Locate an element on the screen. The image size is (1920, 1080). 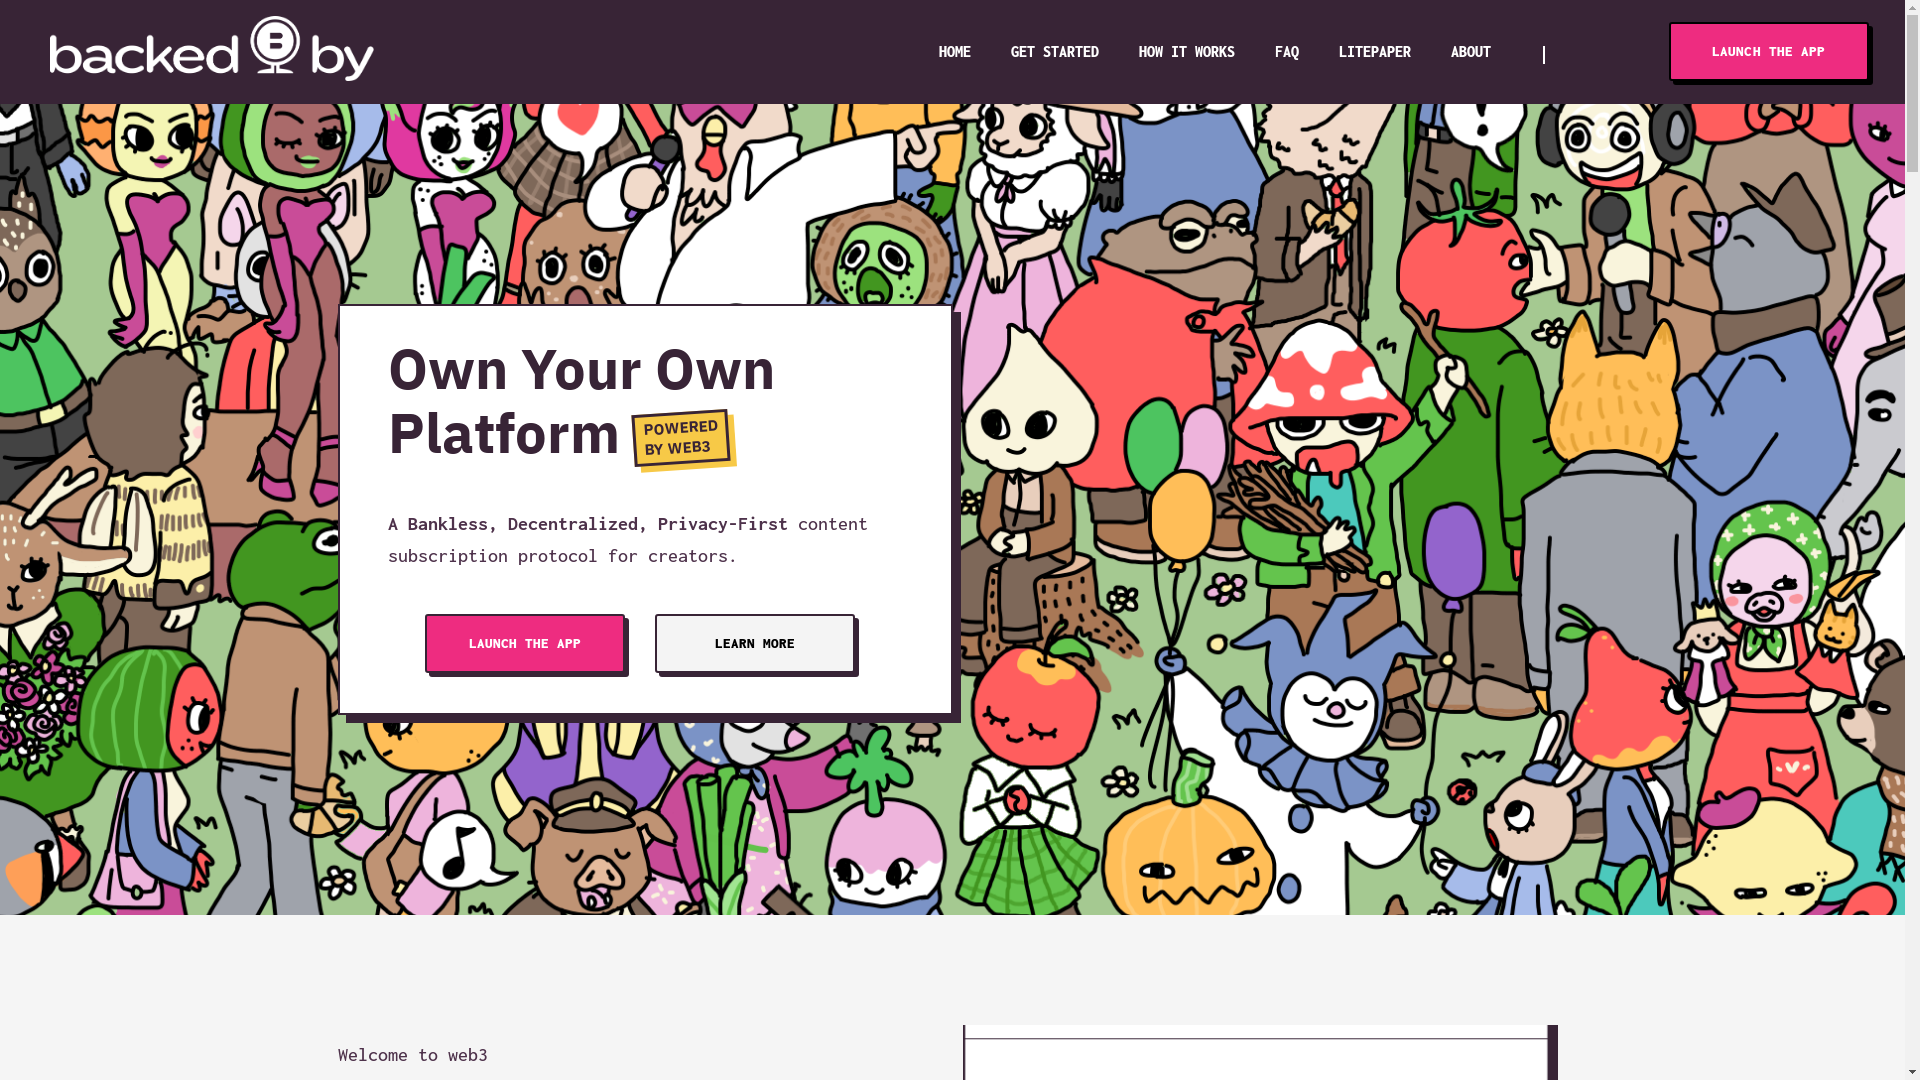
HOME is located at coordinates (955, 52).